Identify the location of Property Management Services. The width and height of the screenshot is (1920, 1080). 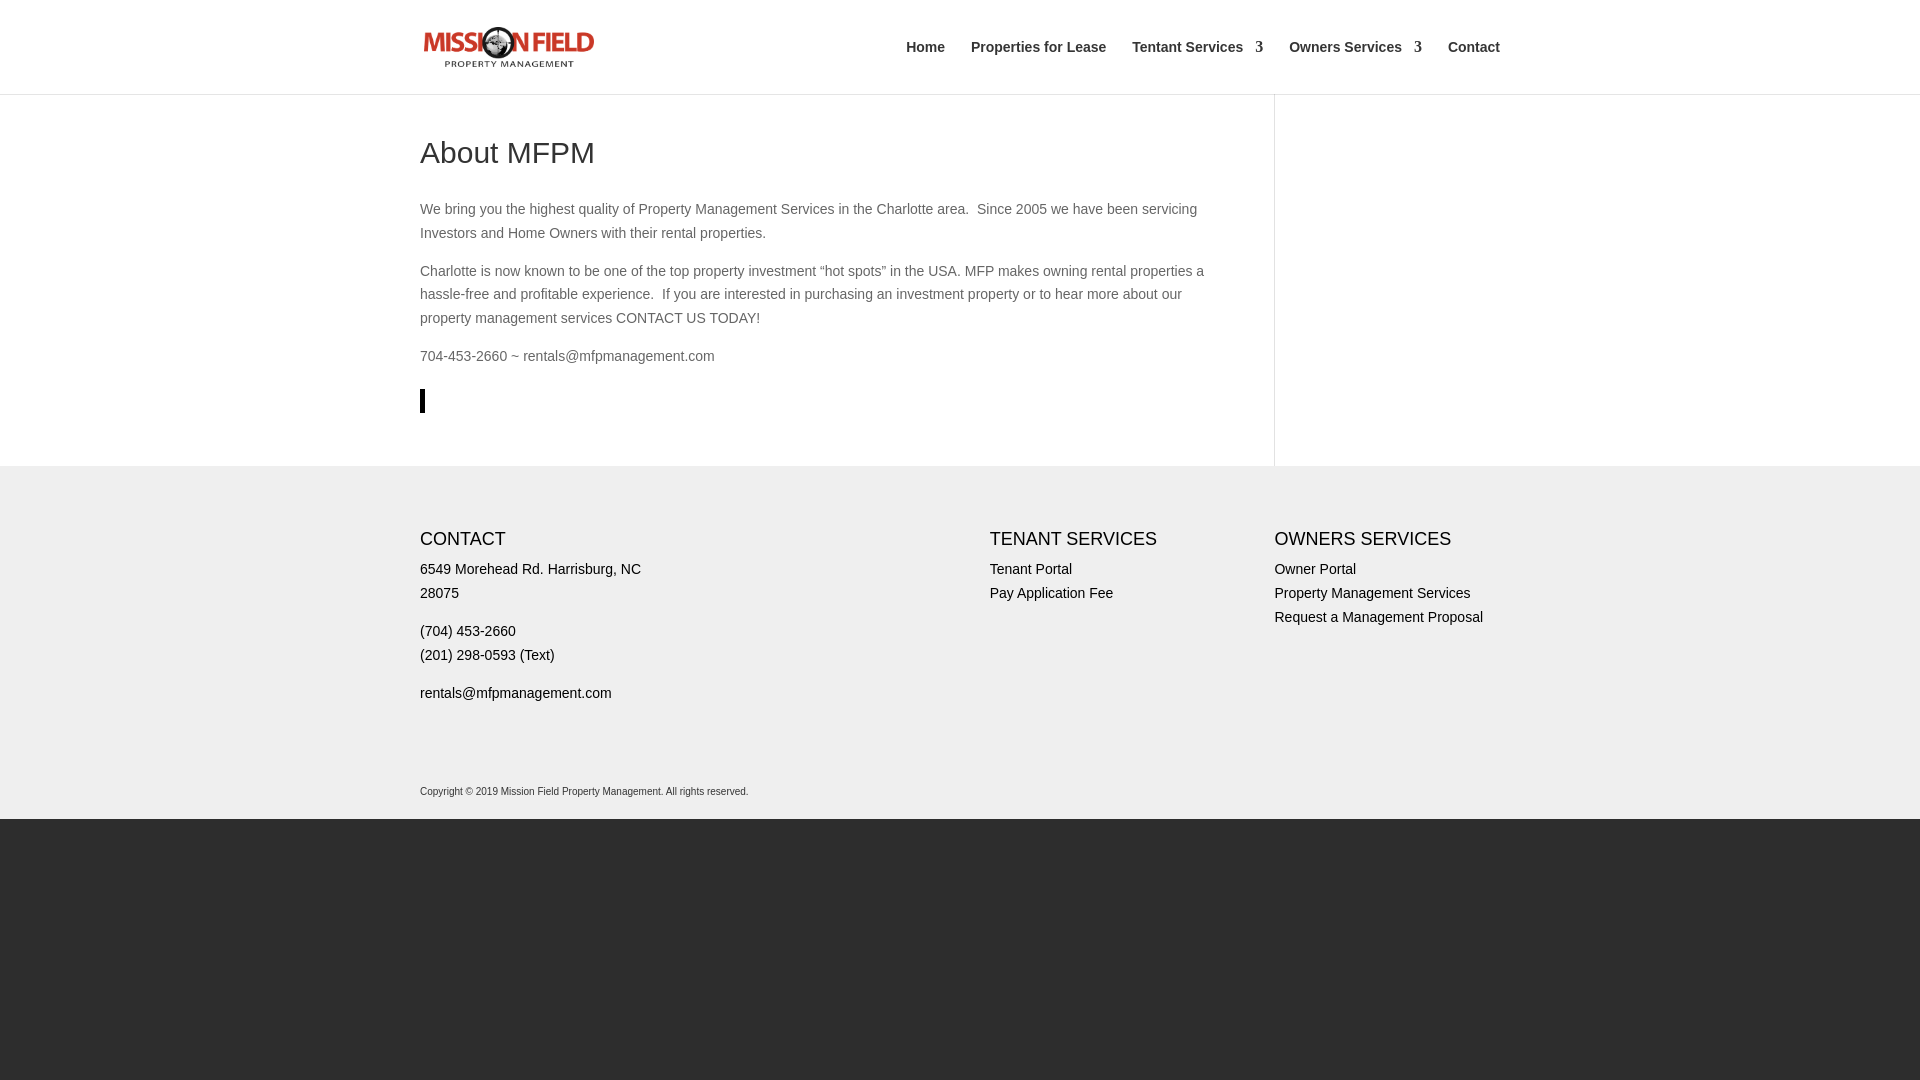
(1372, 592).